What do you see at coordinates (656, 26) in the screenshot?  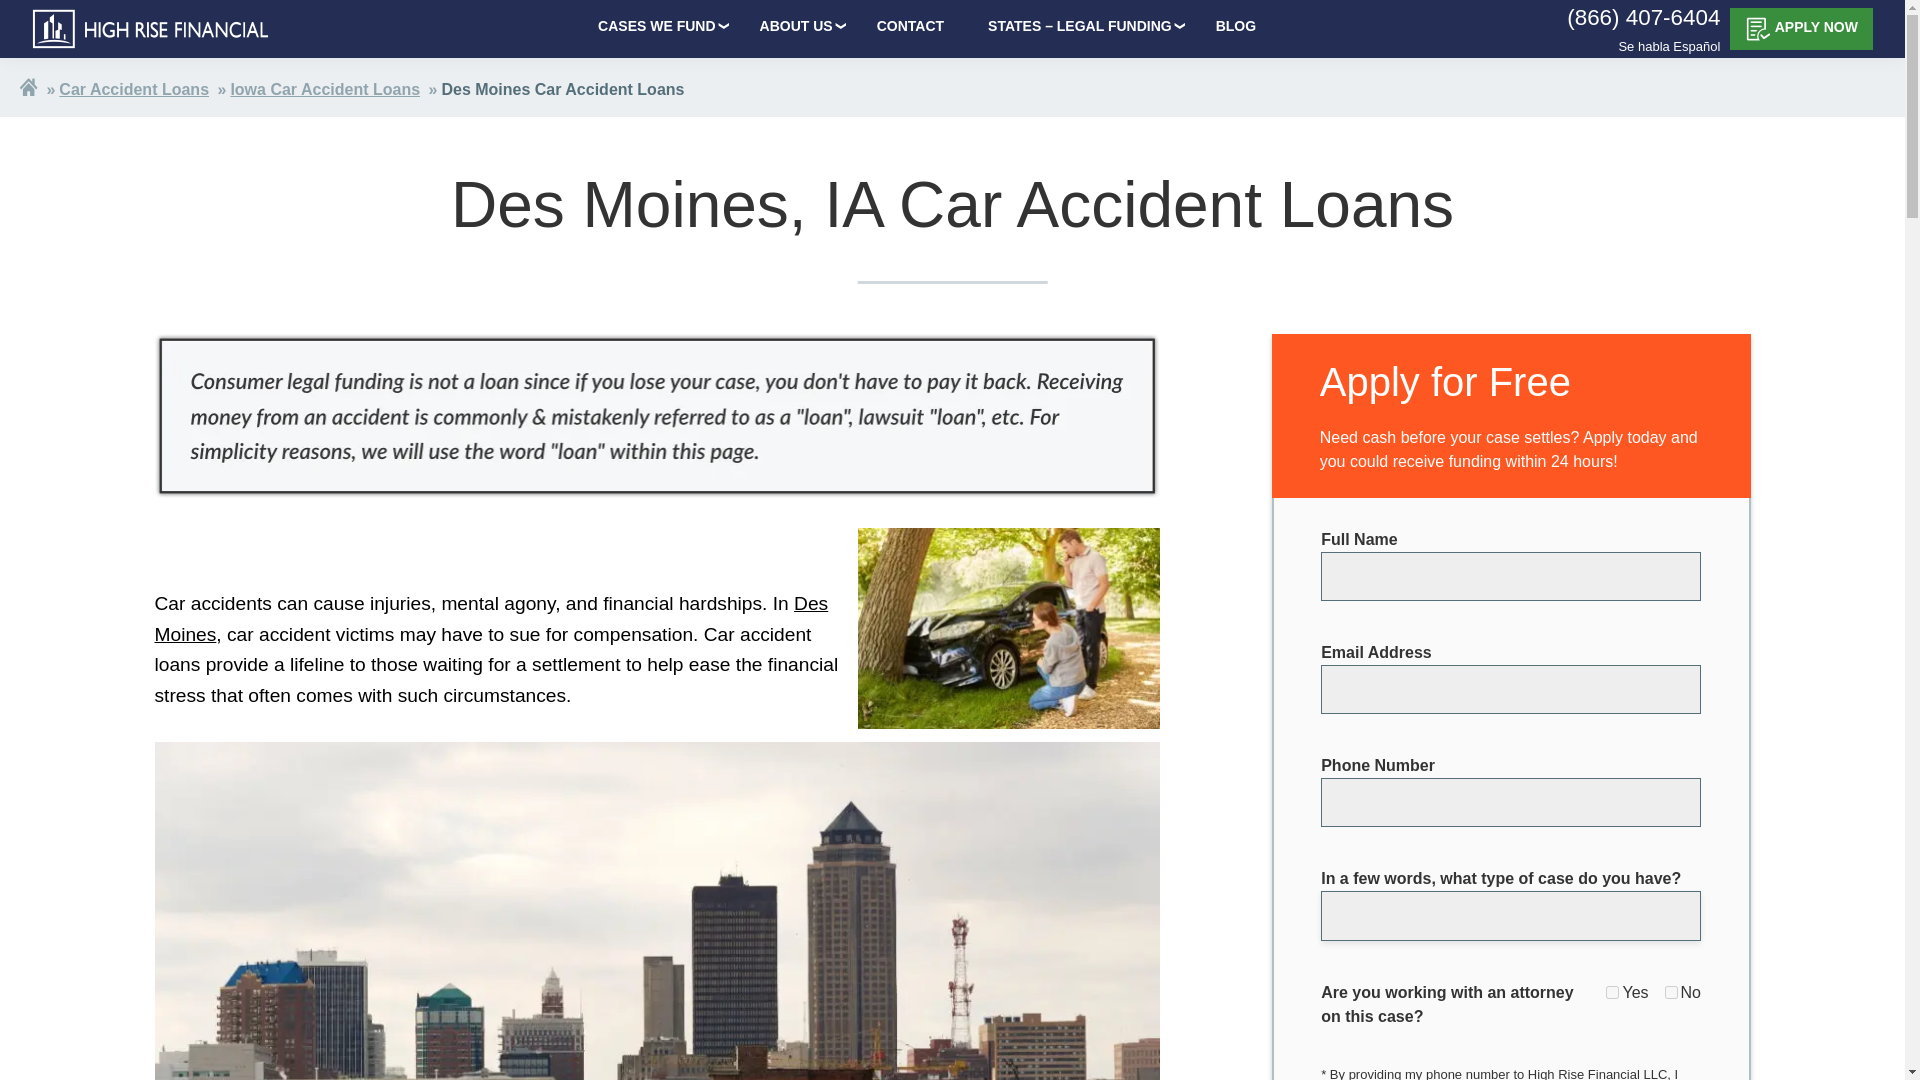 I see `CASES WE FUND` at bounding box center [656, 26].